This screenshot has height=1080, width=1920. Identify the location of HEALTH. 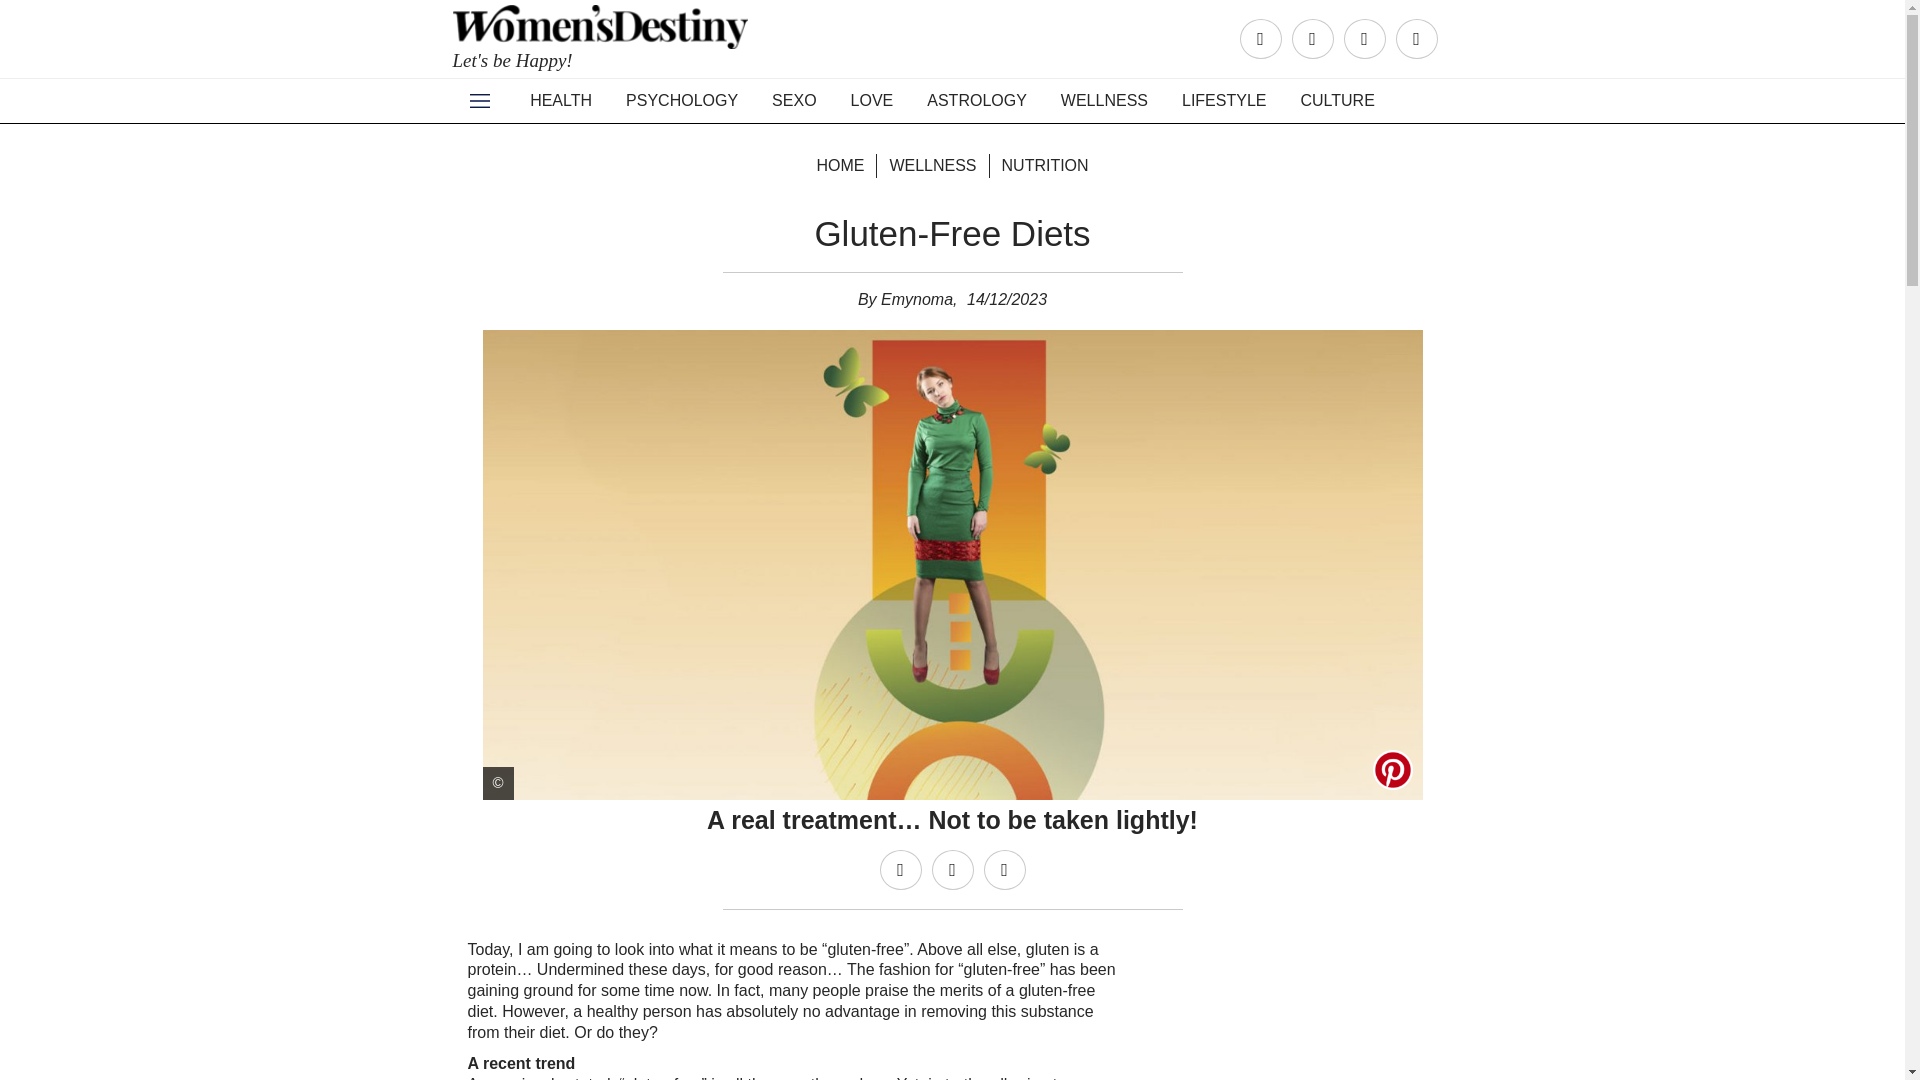
(560, 100).